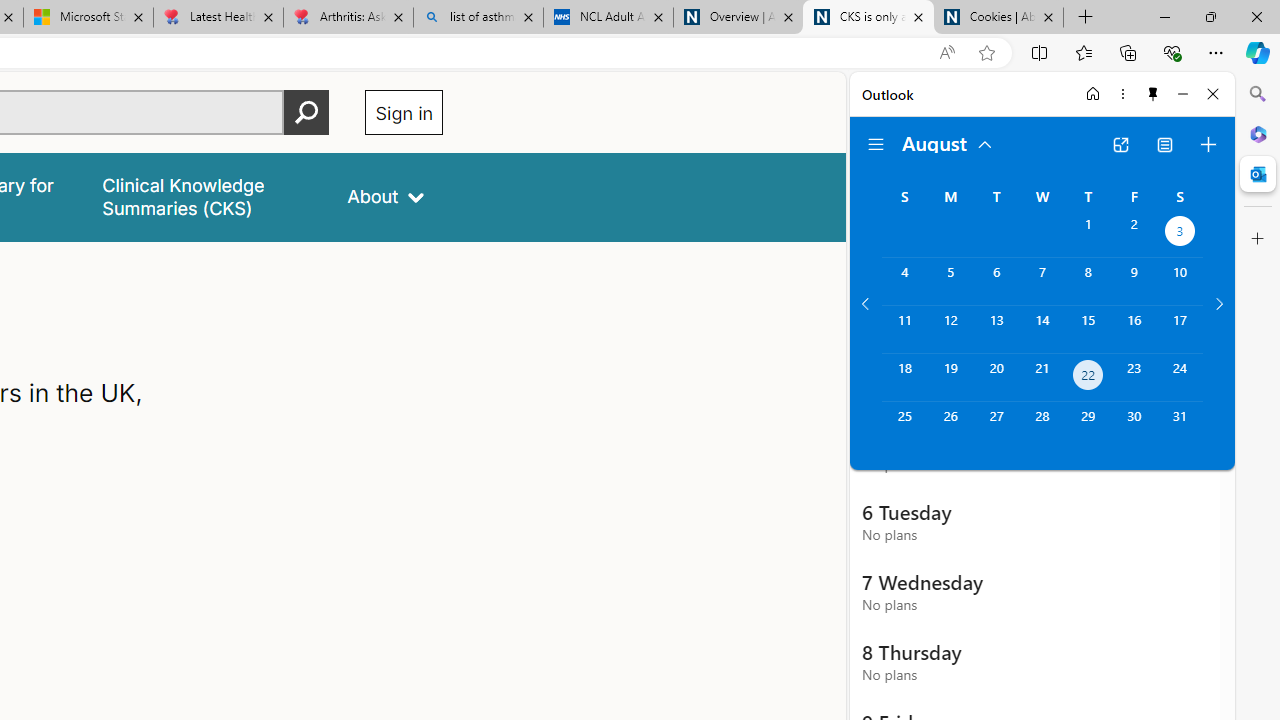 The image size is (1280, 720). What do you see at coordinates (950, 329) in the screenshot?
I see `Monday, August 12, 2024. ` at bounding box center [950, 329].